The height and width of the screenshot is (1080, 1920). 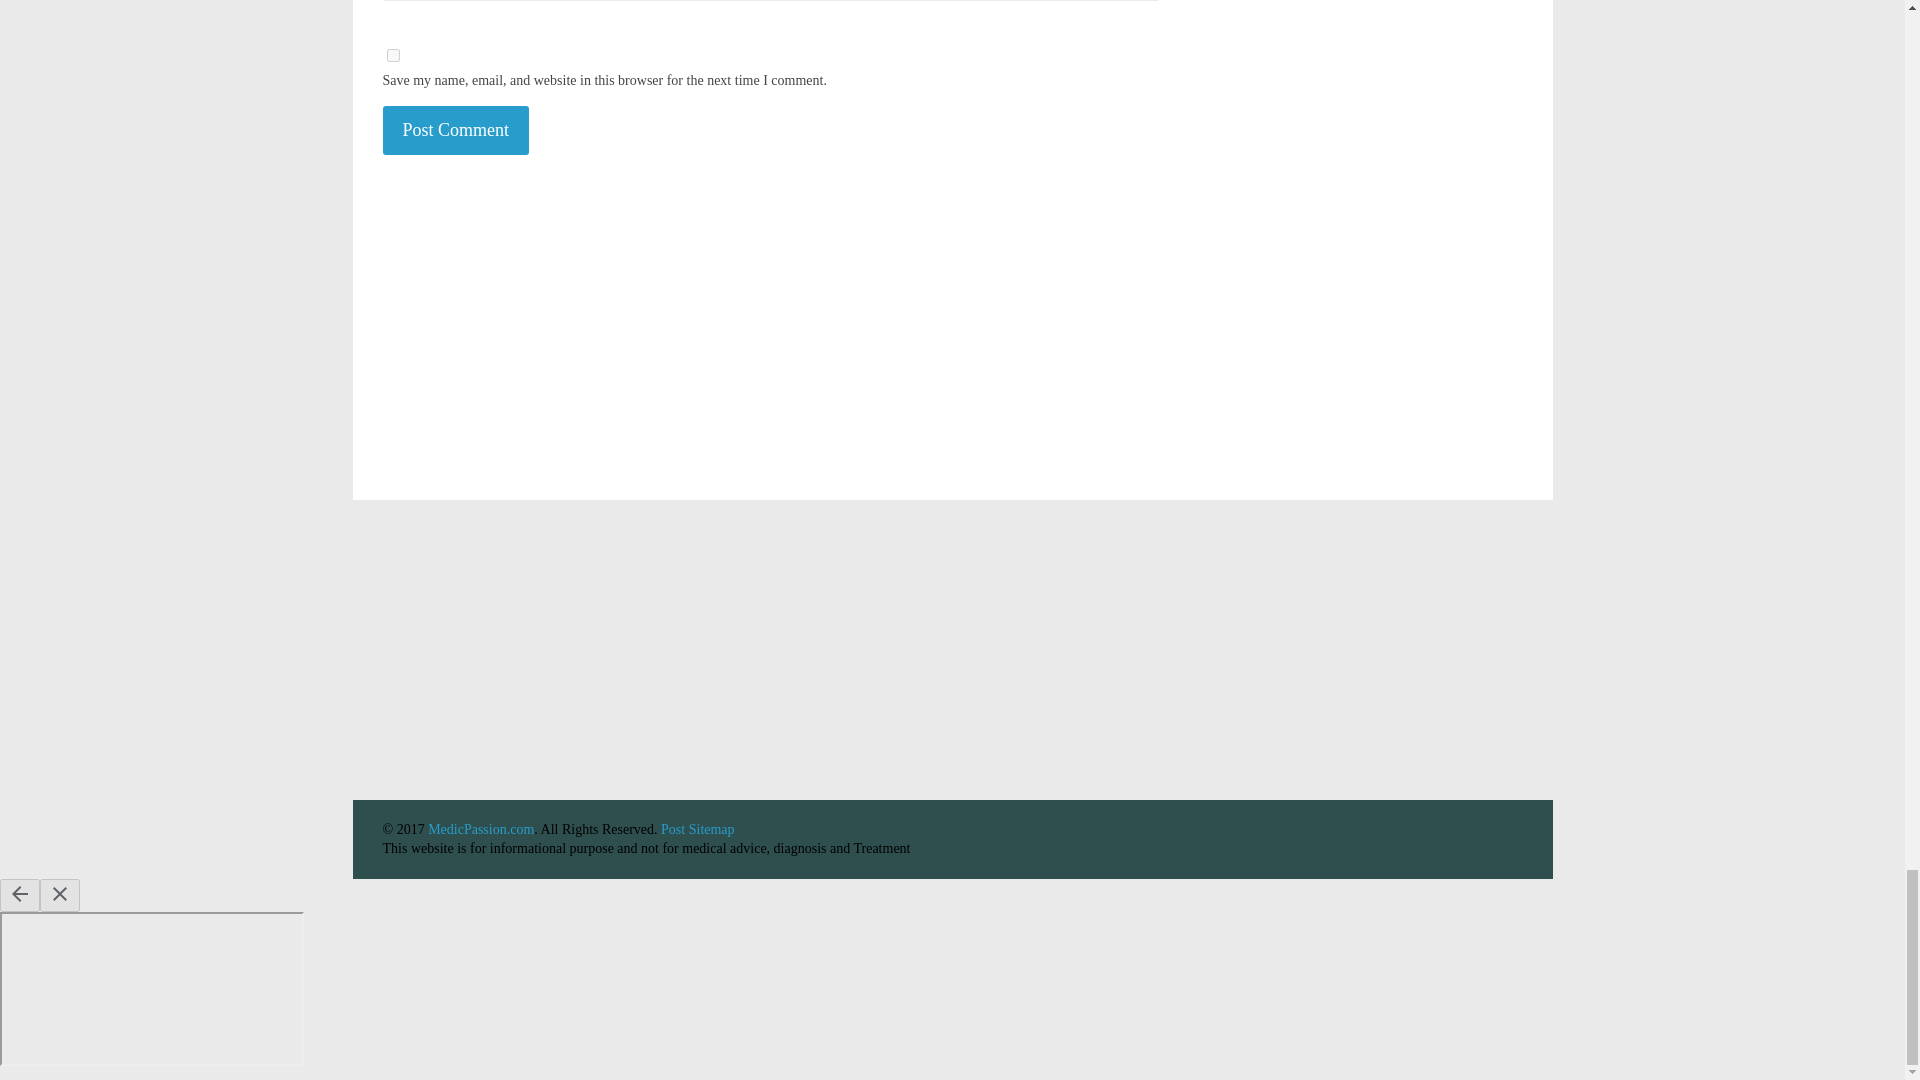 What do you see at coordinates (392, 54) in the screenshot?
I see `yes` at bounding box center [392, 54].